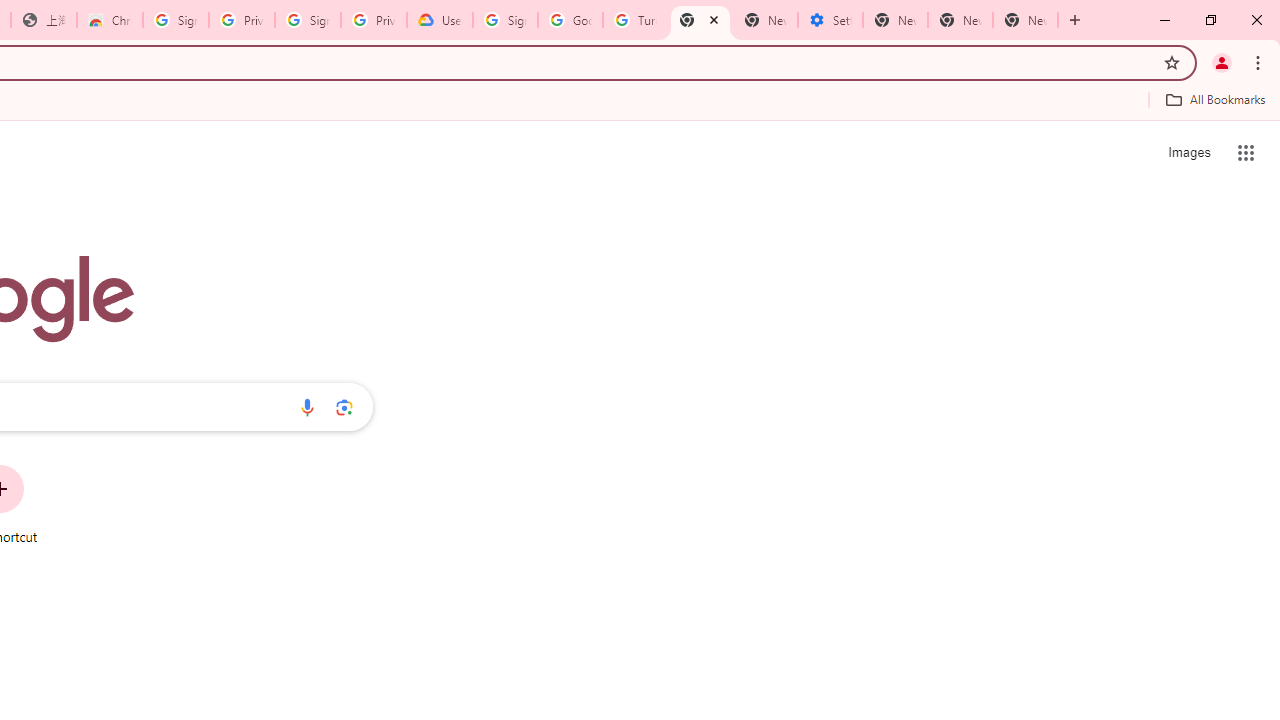 This screenshot has height=720, width=1280. What do you see at coordinates (344, 407) in the screenshot?
I see `Search by image` at bounding box center [344, 407].